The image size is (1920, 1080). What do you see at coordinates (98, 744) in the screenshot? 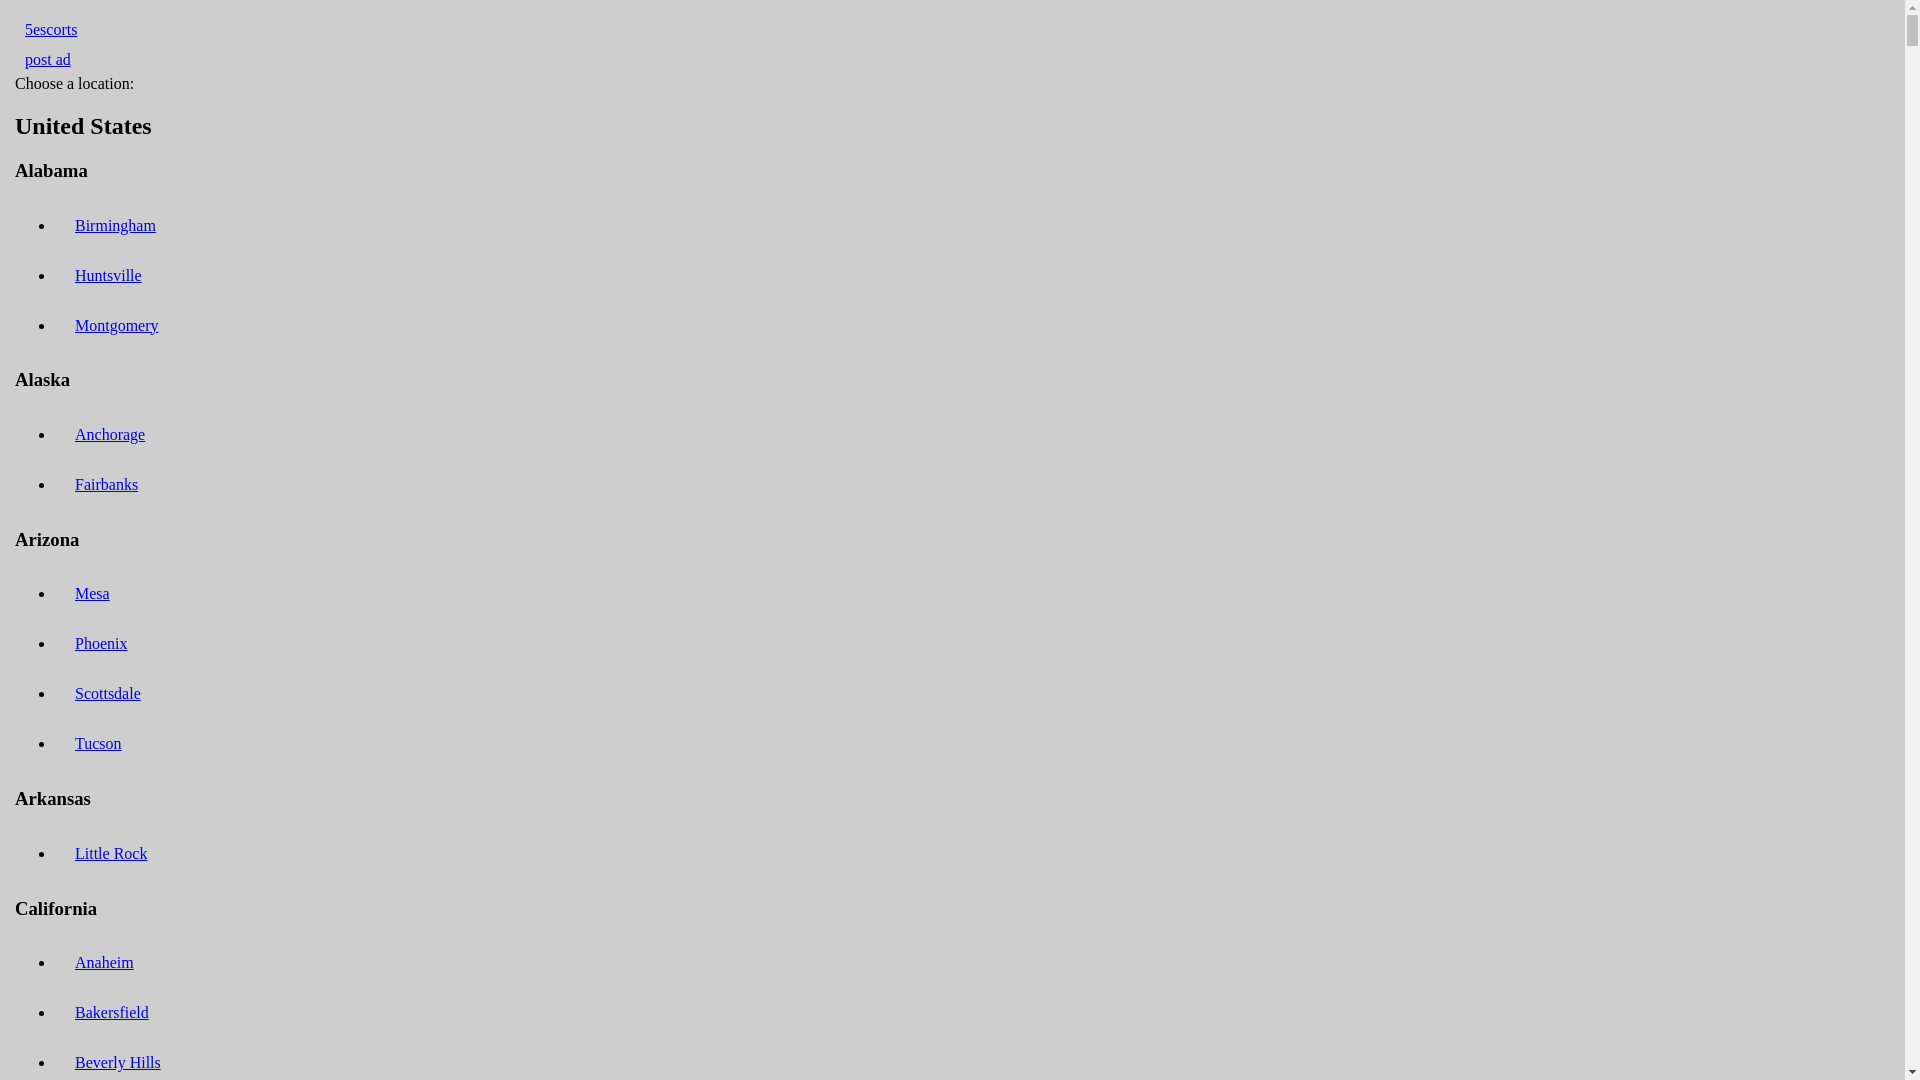
I see `Tucson` at bounding box center [98, 744].